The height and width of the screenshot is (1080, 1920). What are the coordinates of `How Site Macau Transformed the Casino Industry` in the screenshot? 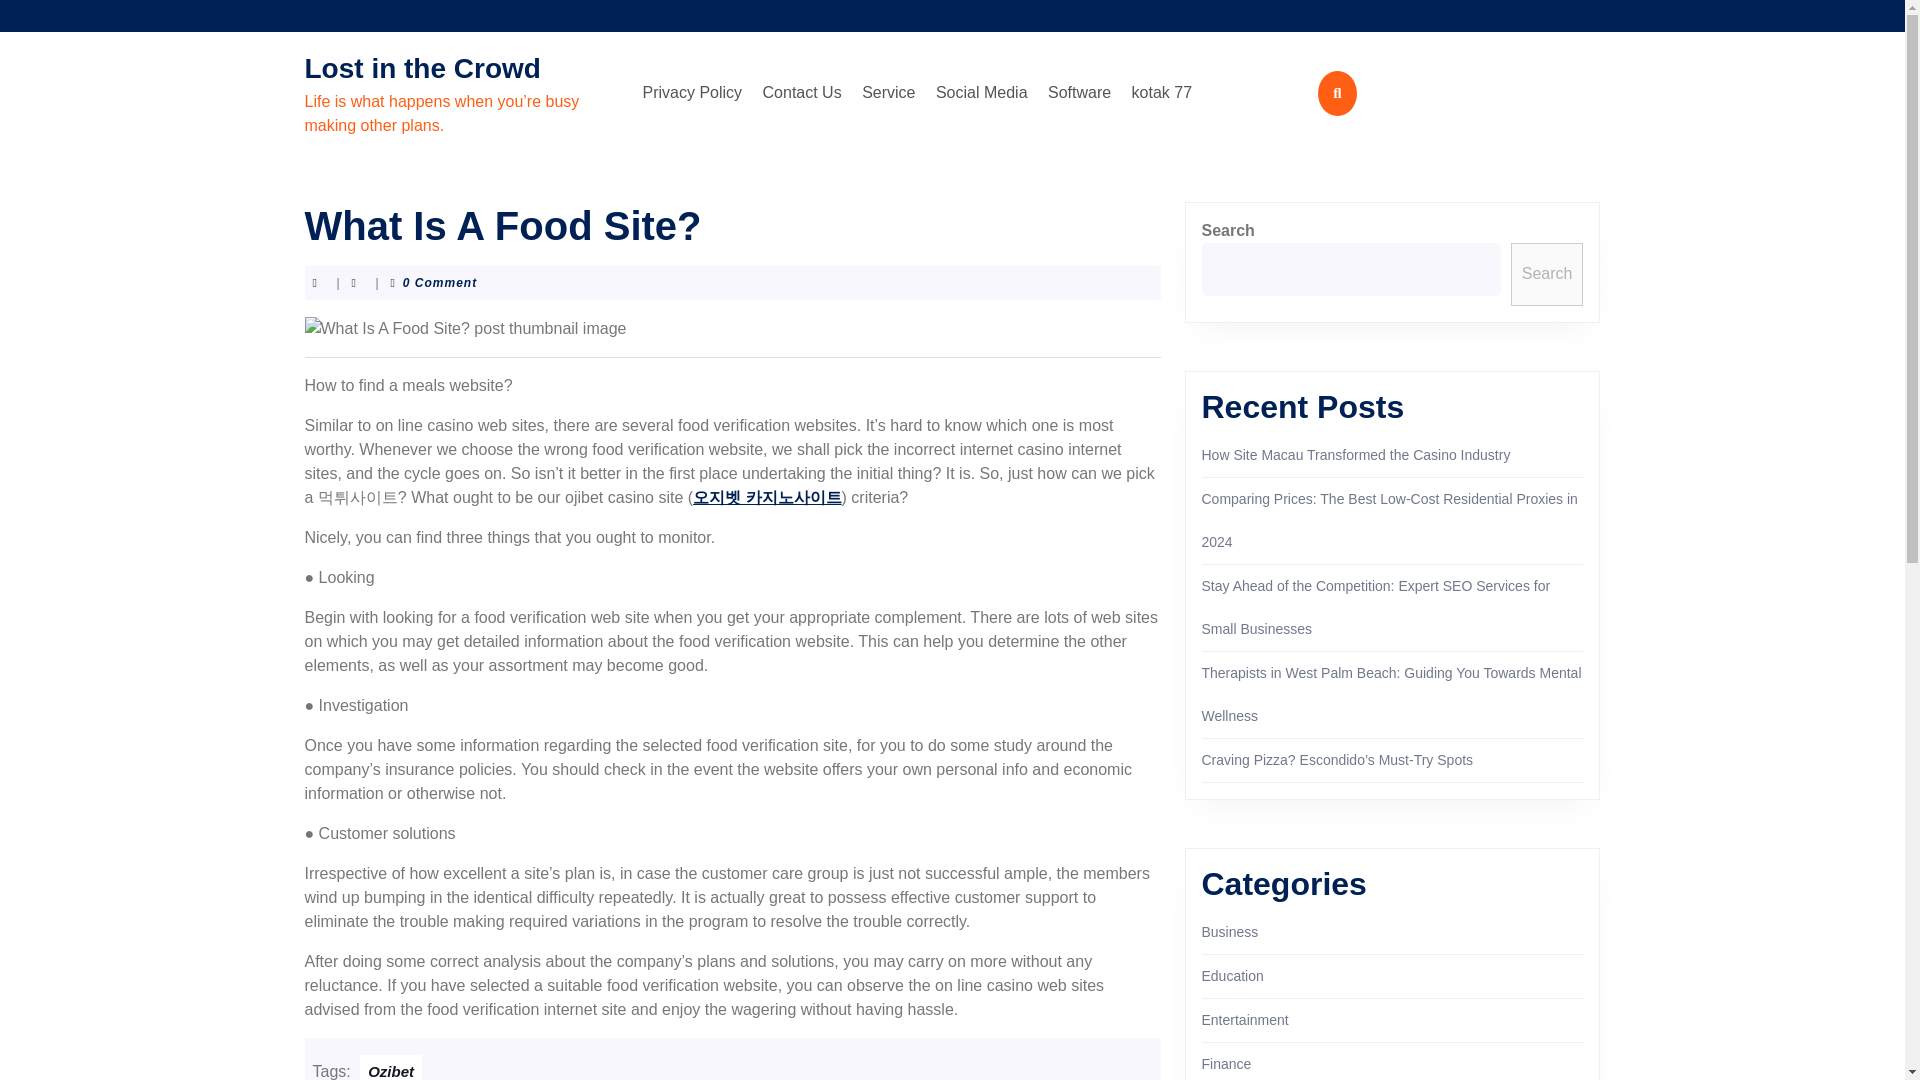 It's located at (1356, 455).